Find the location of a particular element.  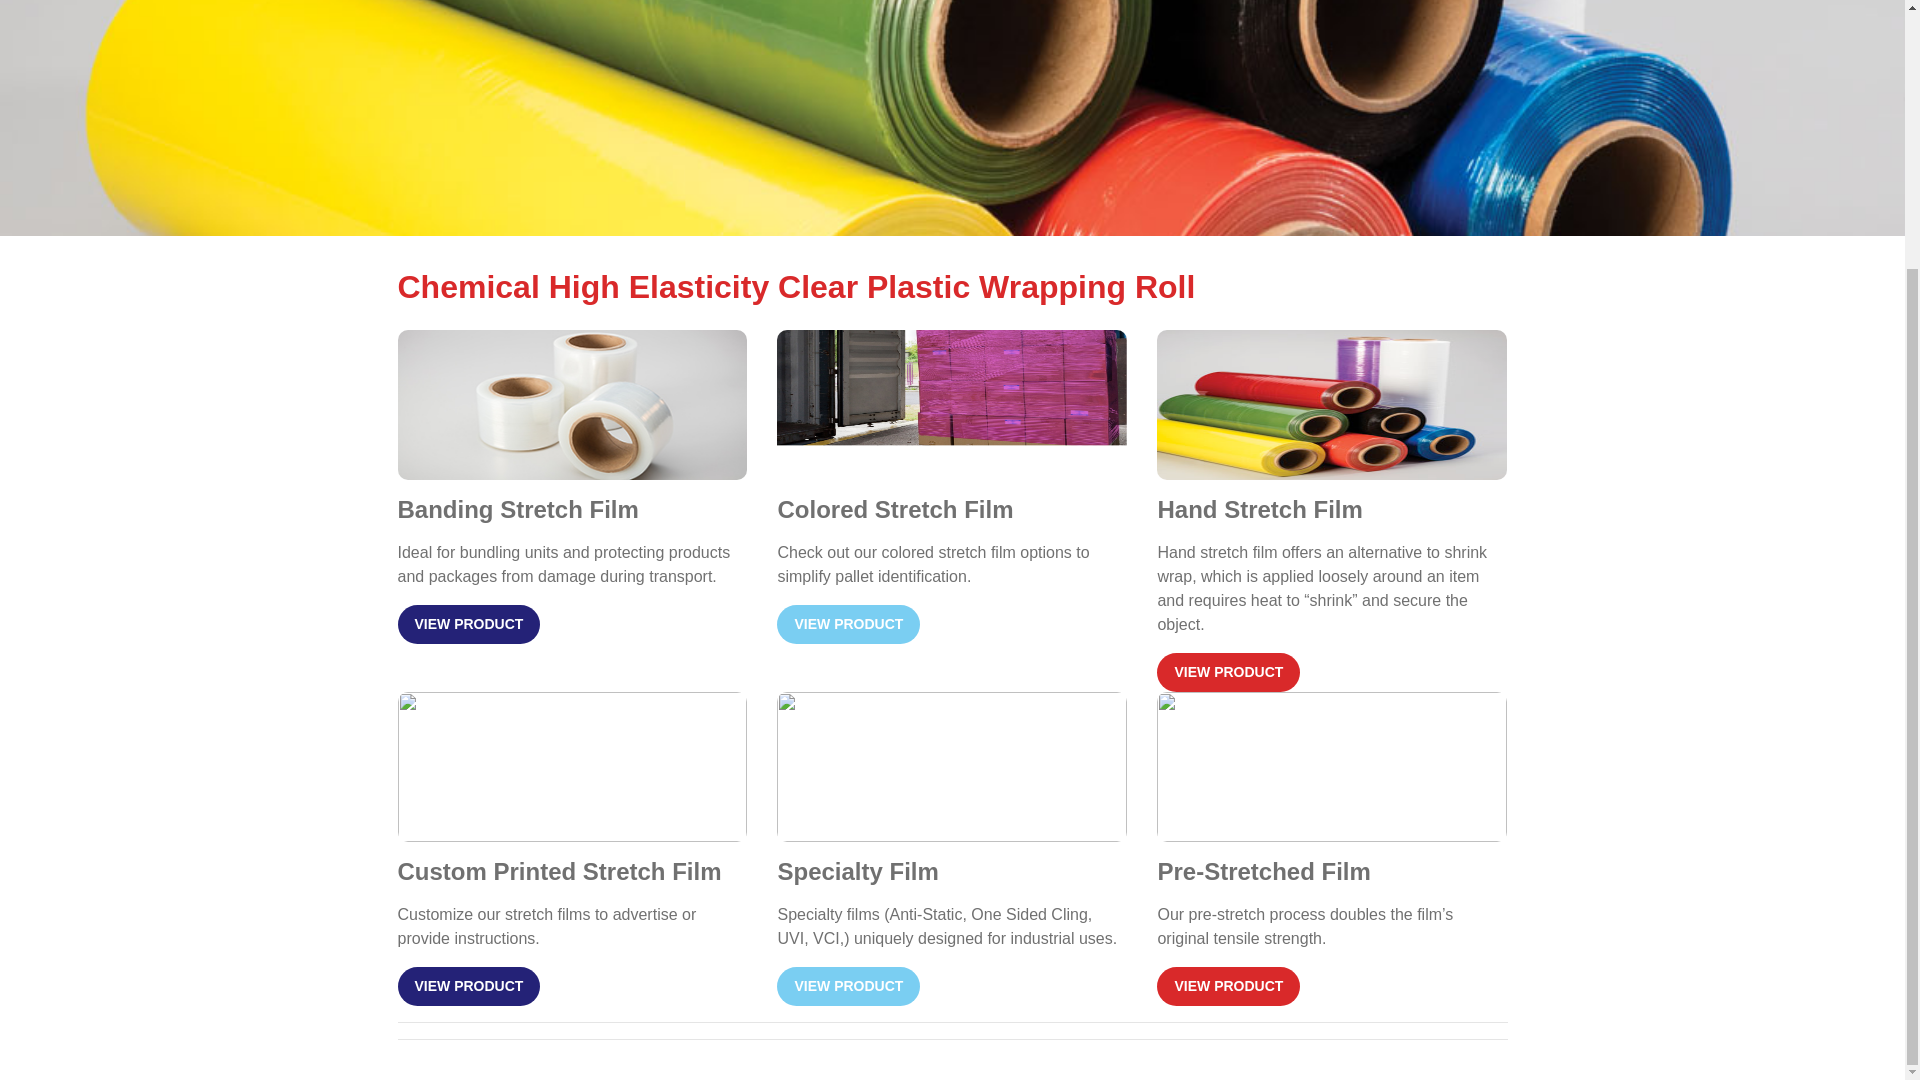

VIEW PRODUCT is located at coordinates (848, 624).